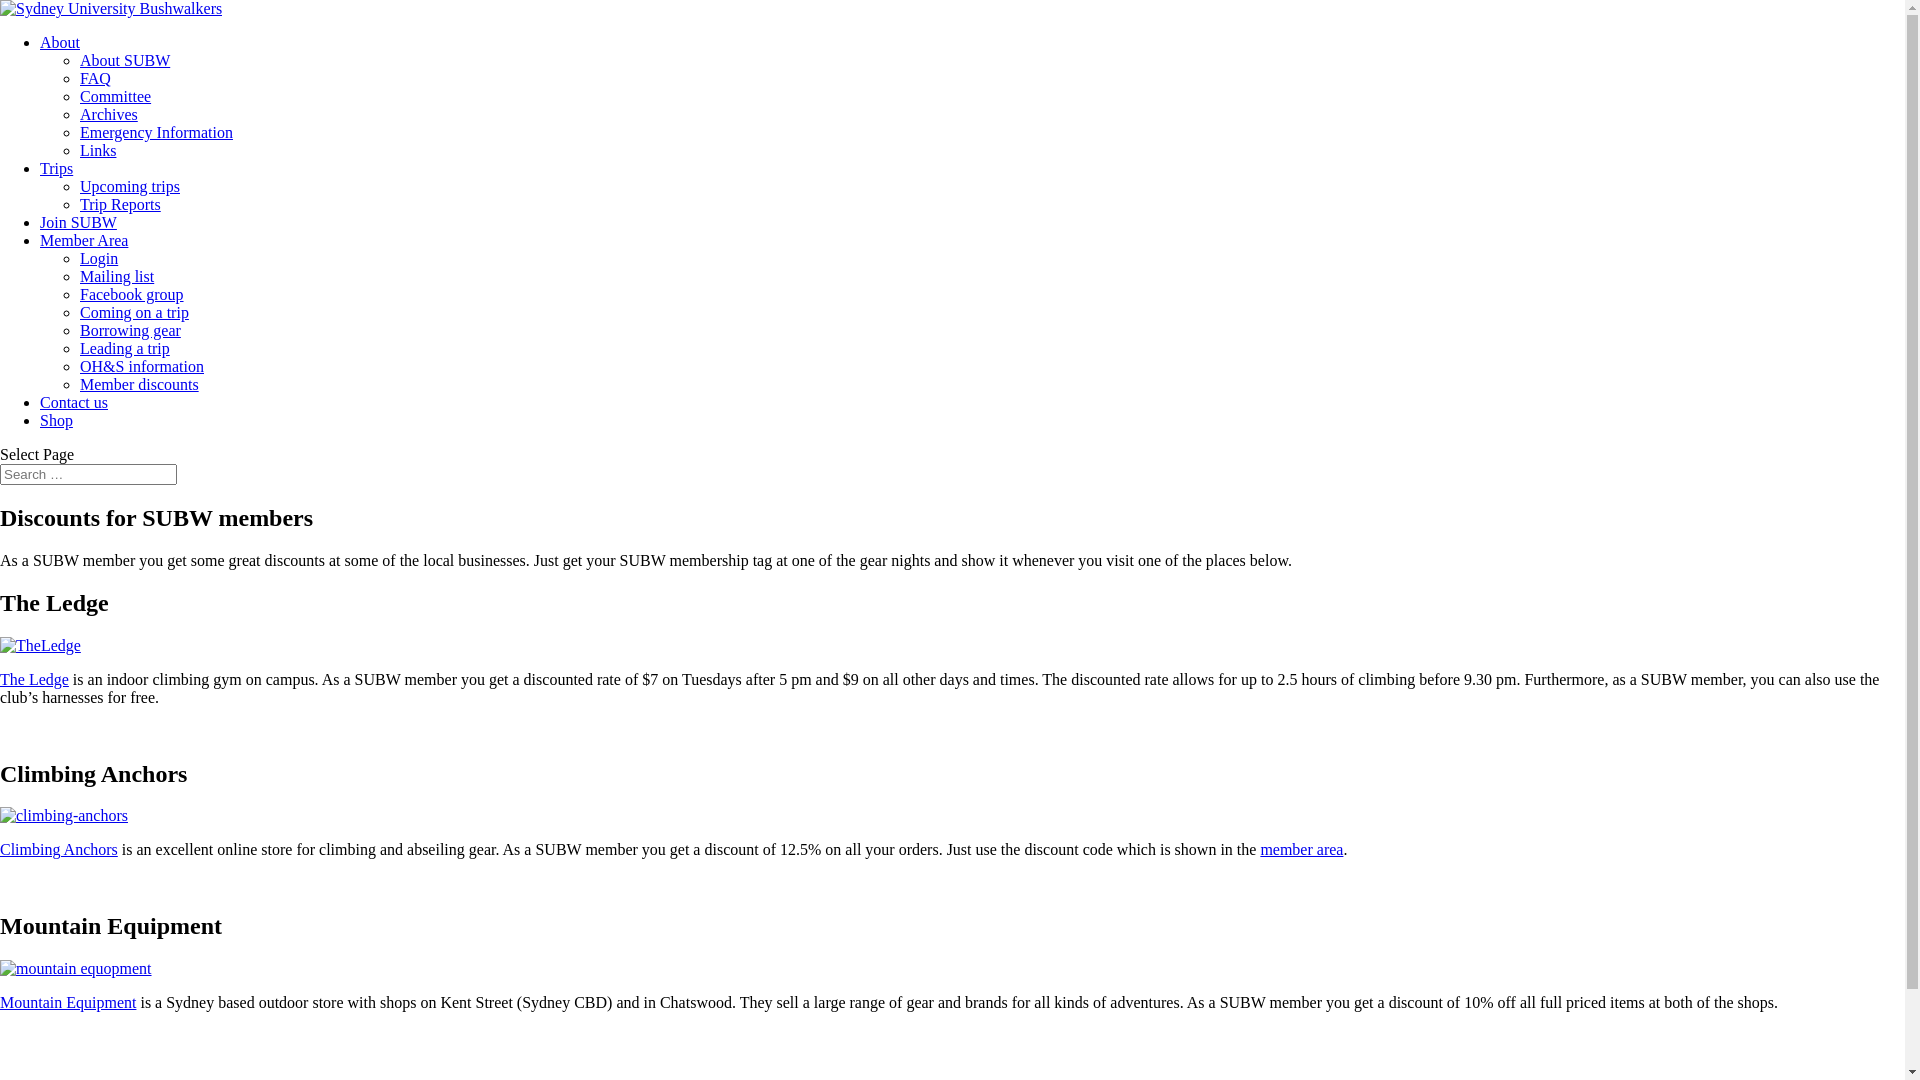 The height and width of the screenshot is (1080, 1920). I want to click on Contact us, so click(74, 402).